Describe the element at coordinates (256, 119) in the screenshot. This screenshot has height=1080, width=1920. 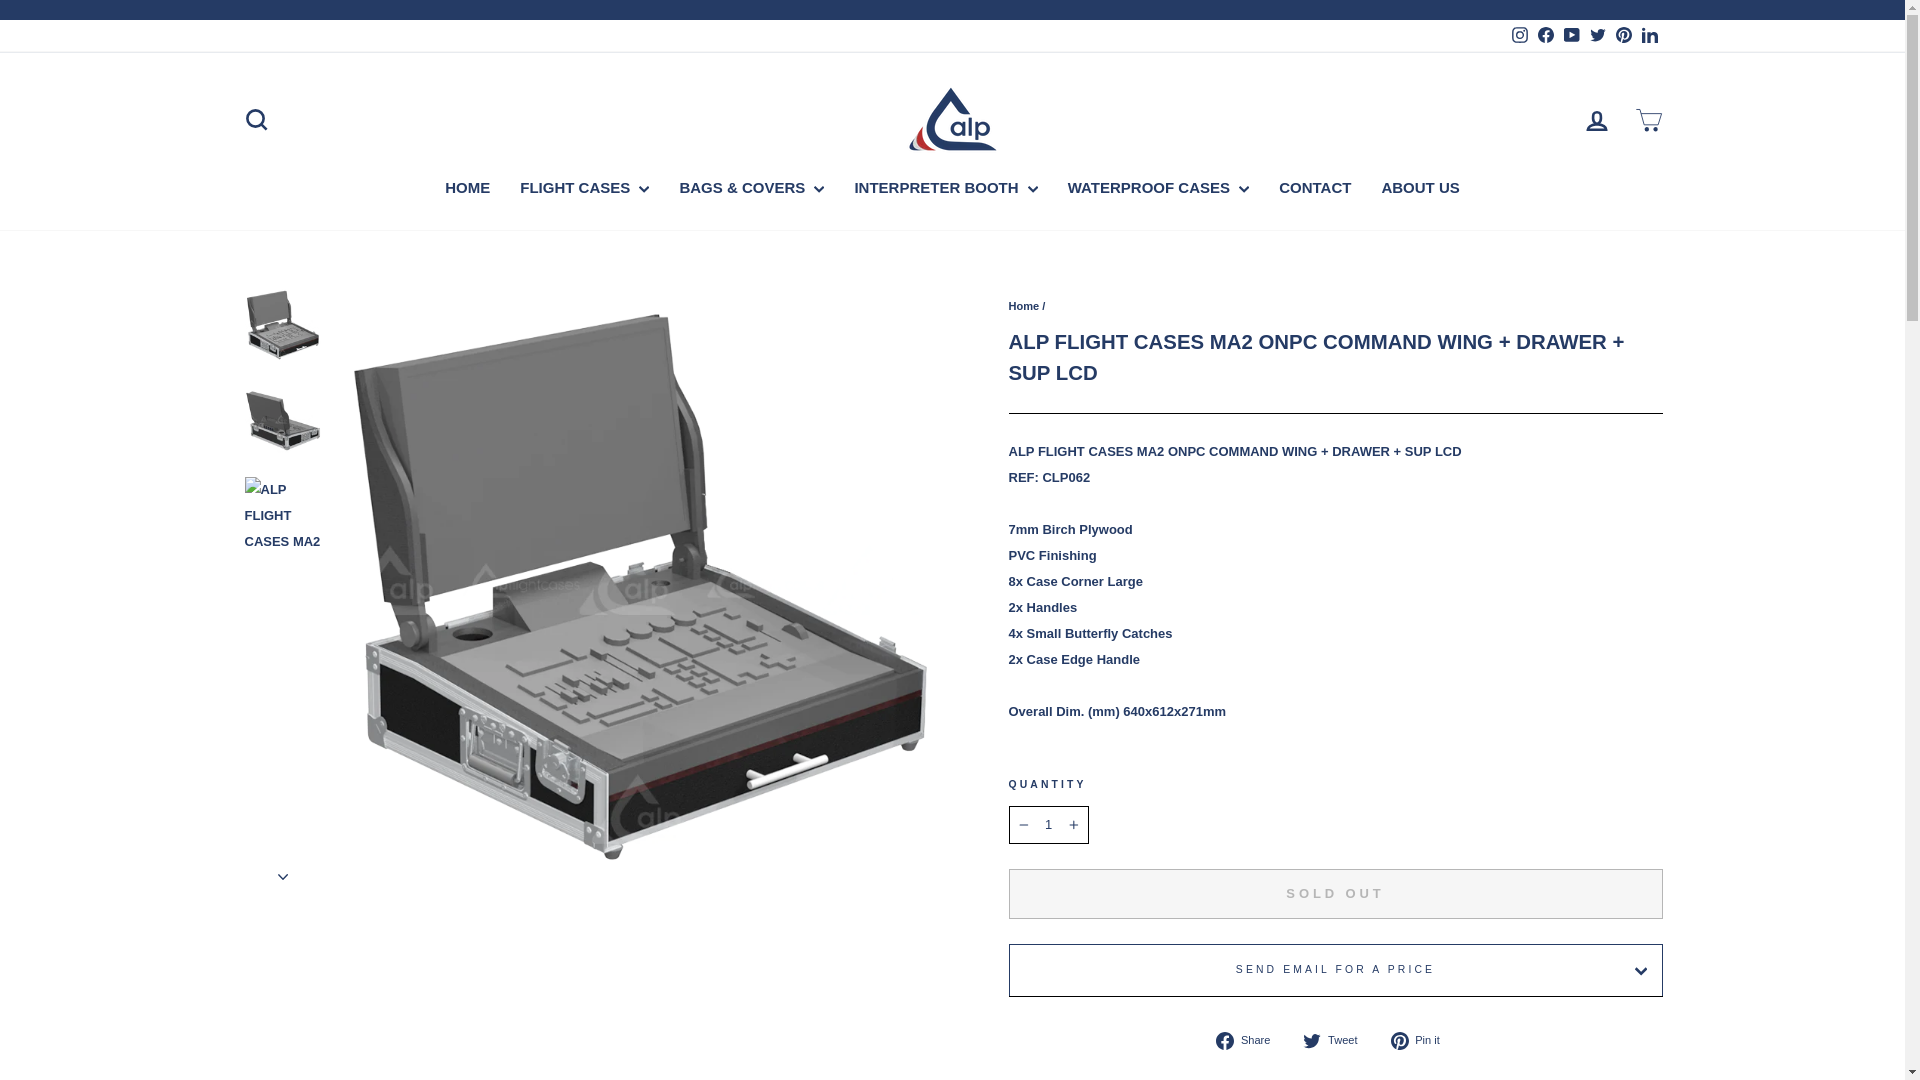
I see `icon-search` at that location.